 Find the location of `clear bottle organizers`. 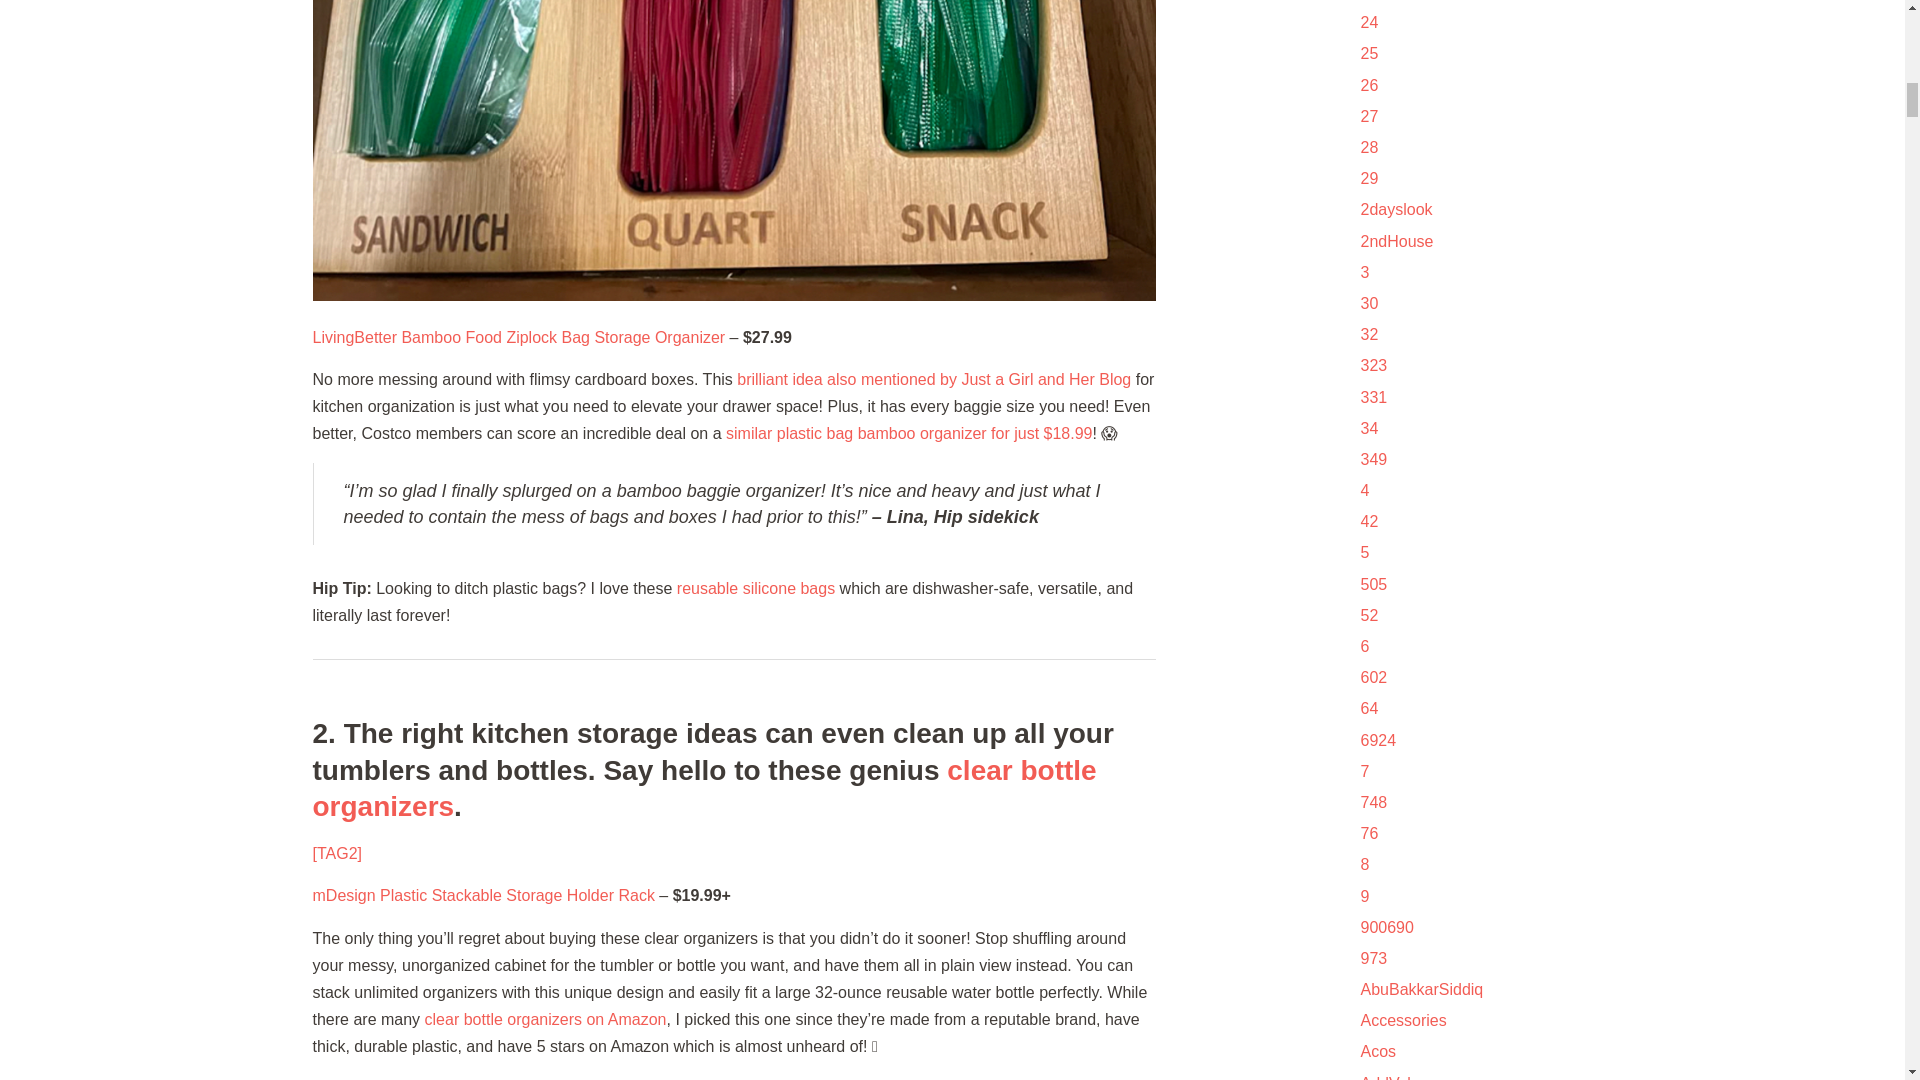

clear bottle organizers is located at coordinates (704, 786).